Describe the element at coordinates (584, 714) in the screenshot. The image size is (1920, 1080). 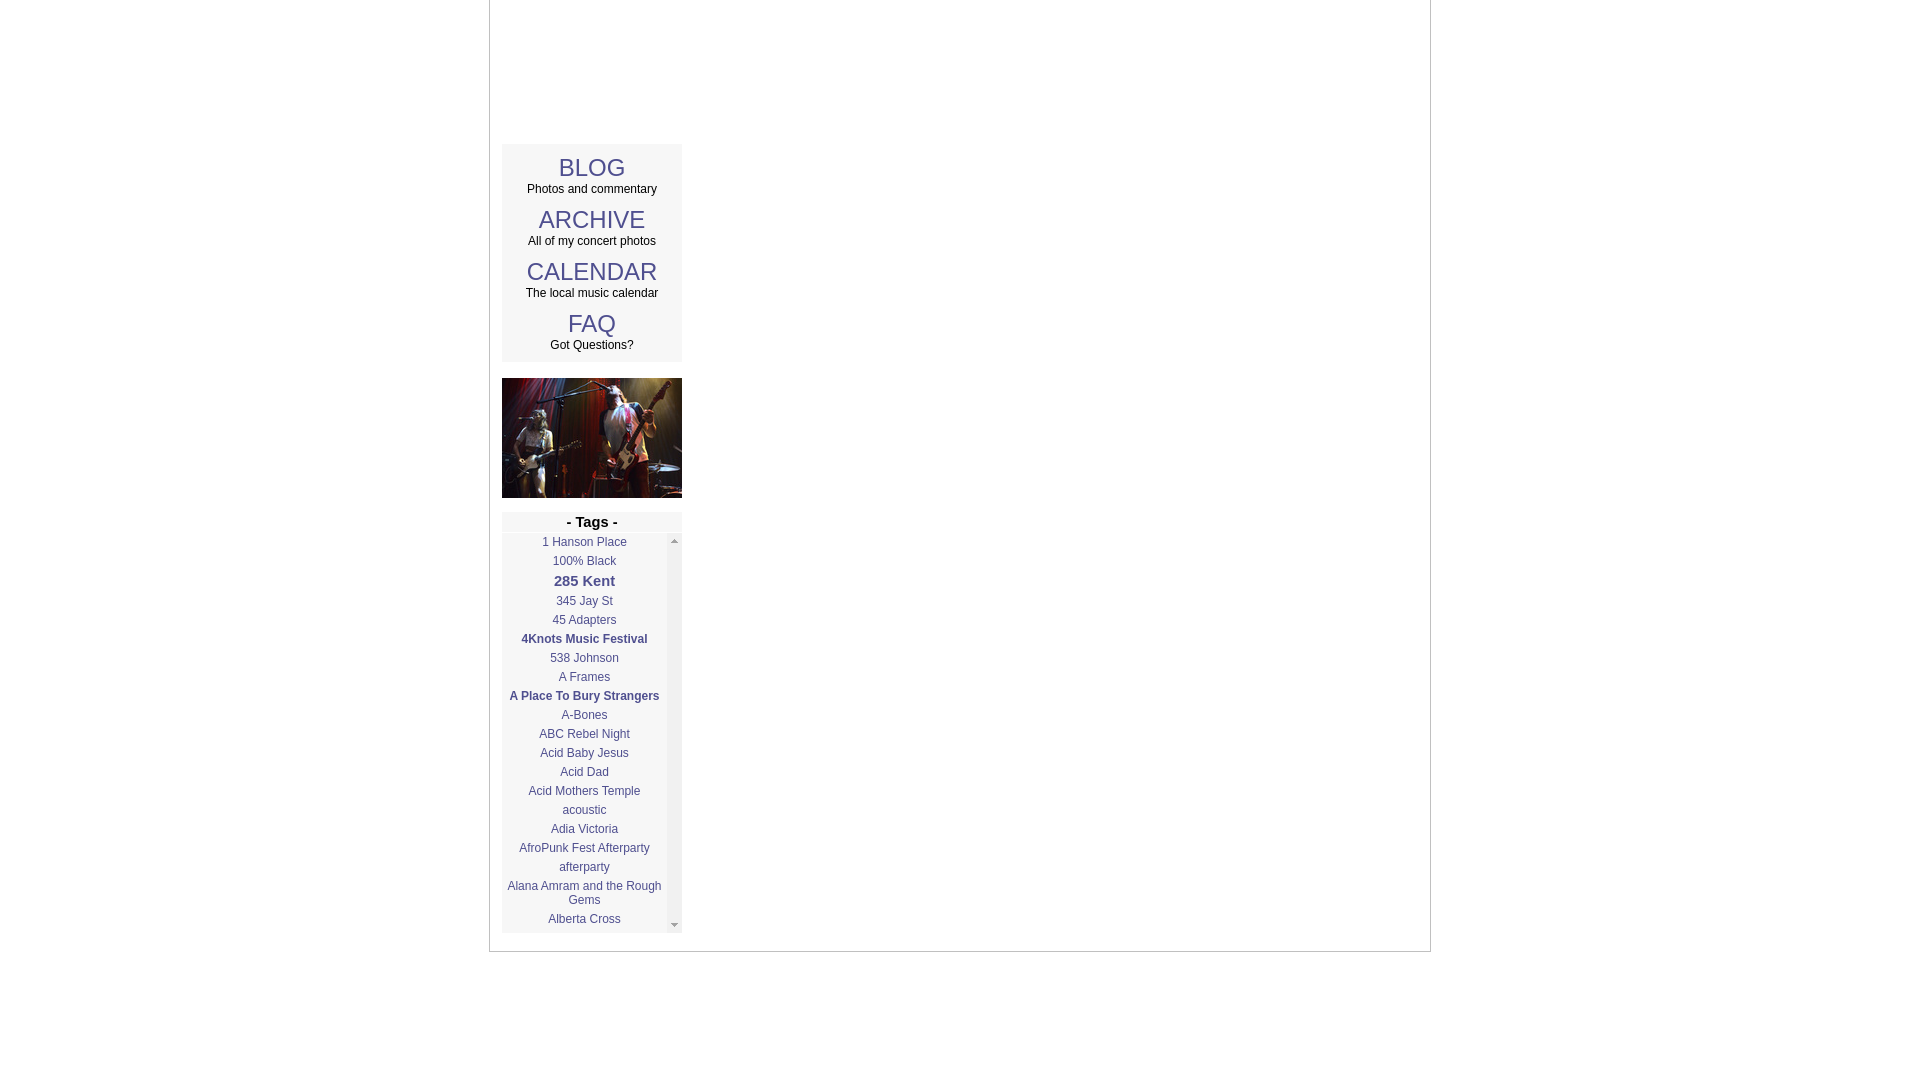
I see `A-Bones` at that location.